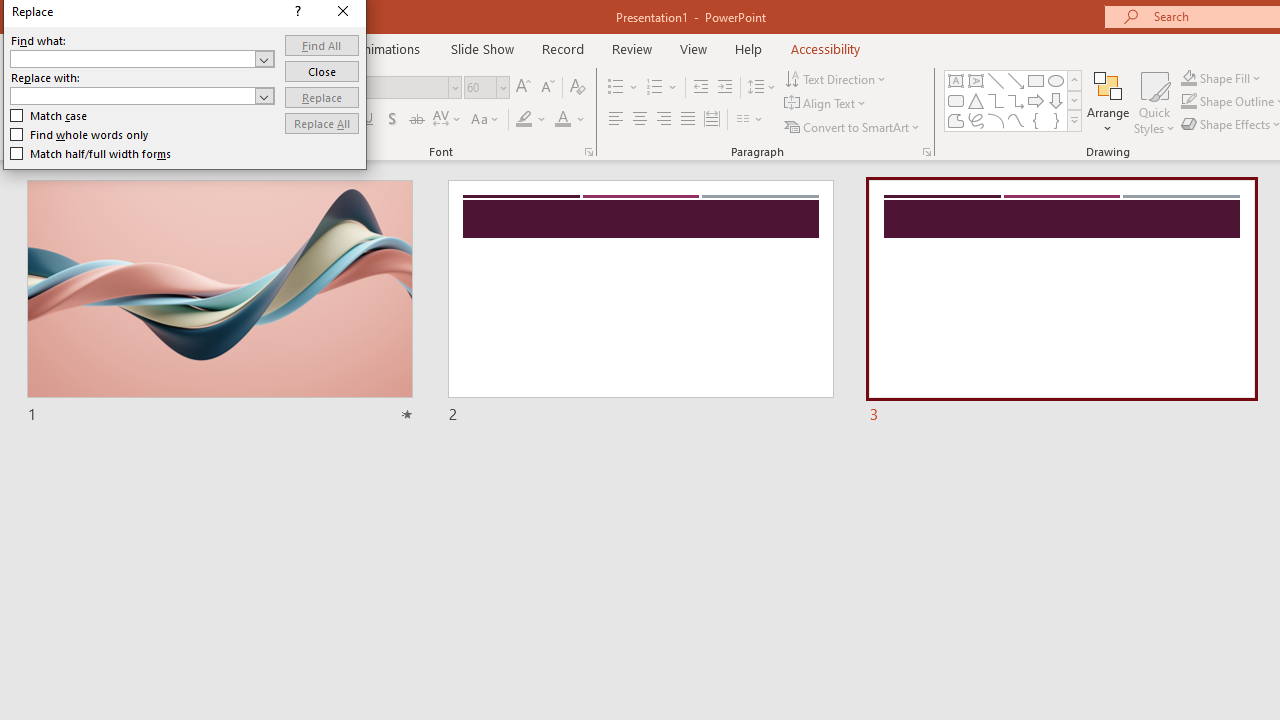 Image resolution: width=1280 pixels, height=720 pixels. What do you see at coordinates (1056, 120) in the screenshot?
I see `Right Brace` at bounding box center [1056, 120].